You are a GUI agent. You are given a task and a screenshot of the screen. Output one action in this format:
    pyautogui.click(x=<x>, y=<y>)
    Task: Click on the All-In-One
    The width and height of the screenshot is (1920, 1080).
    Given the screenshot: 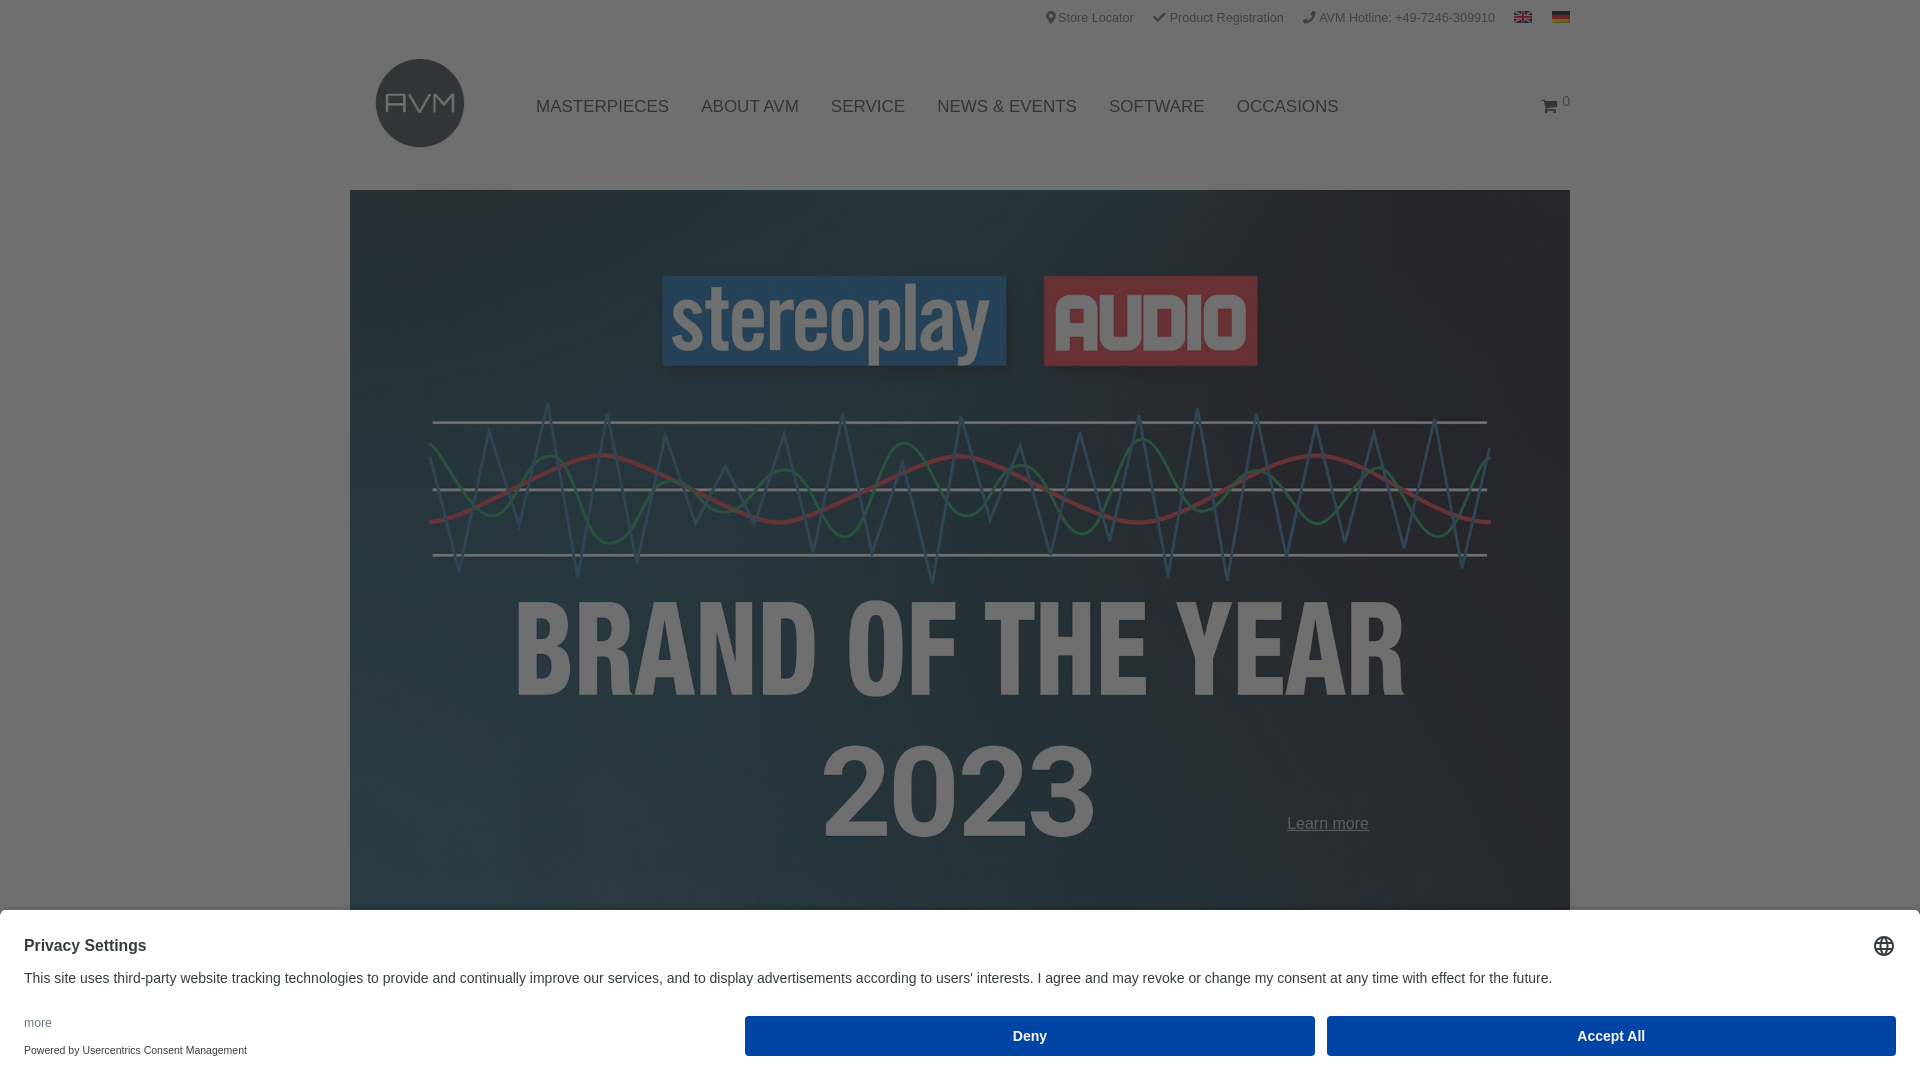 What is the action you would take?
    pyautogui.click(x=550, y=985)
    